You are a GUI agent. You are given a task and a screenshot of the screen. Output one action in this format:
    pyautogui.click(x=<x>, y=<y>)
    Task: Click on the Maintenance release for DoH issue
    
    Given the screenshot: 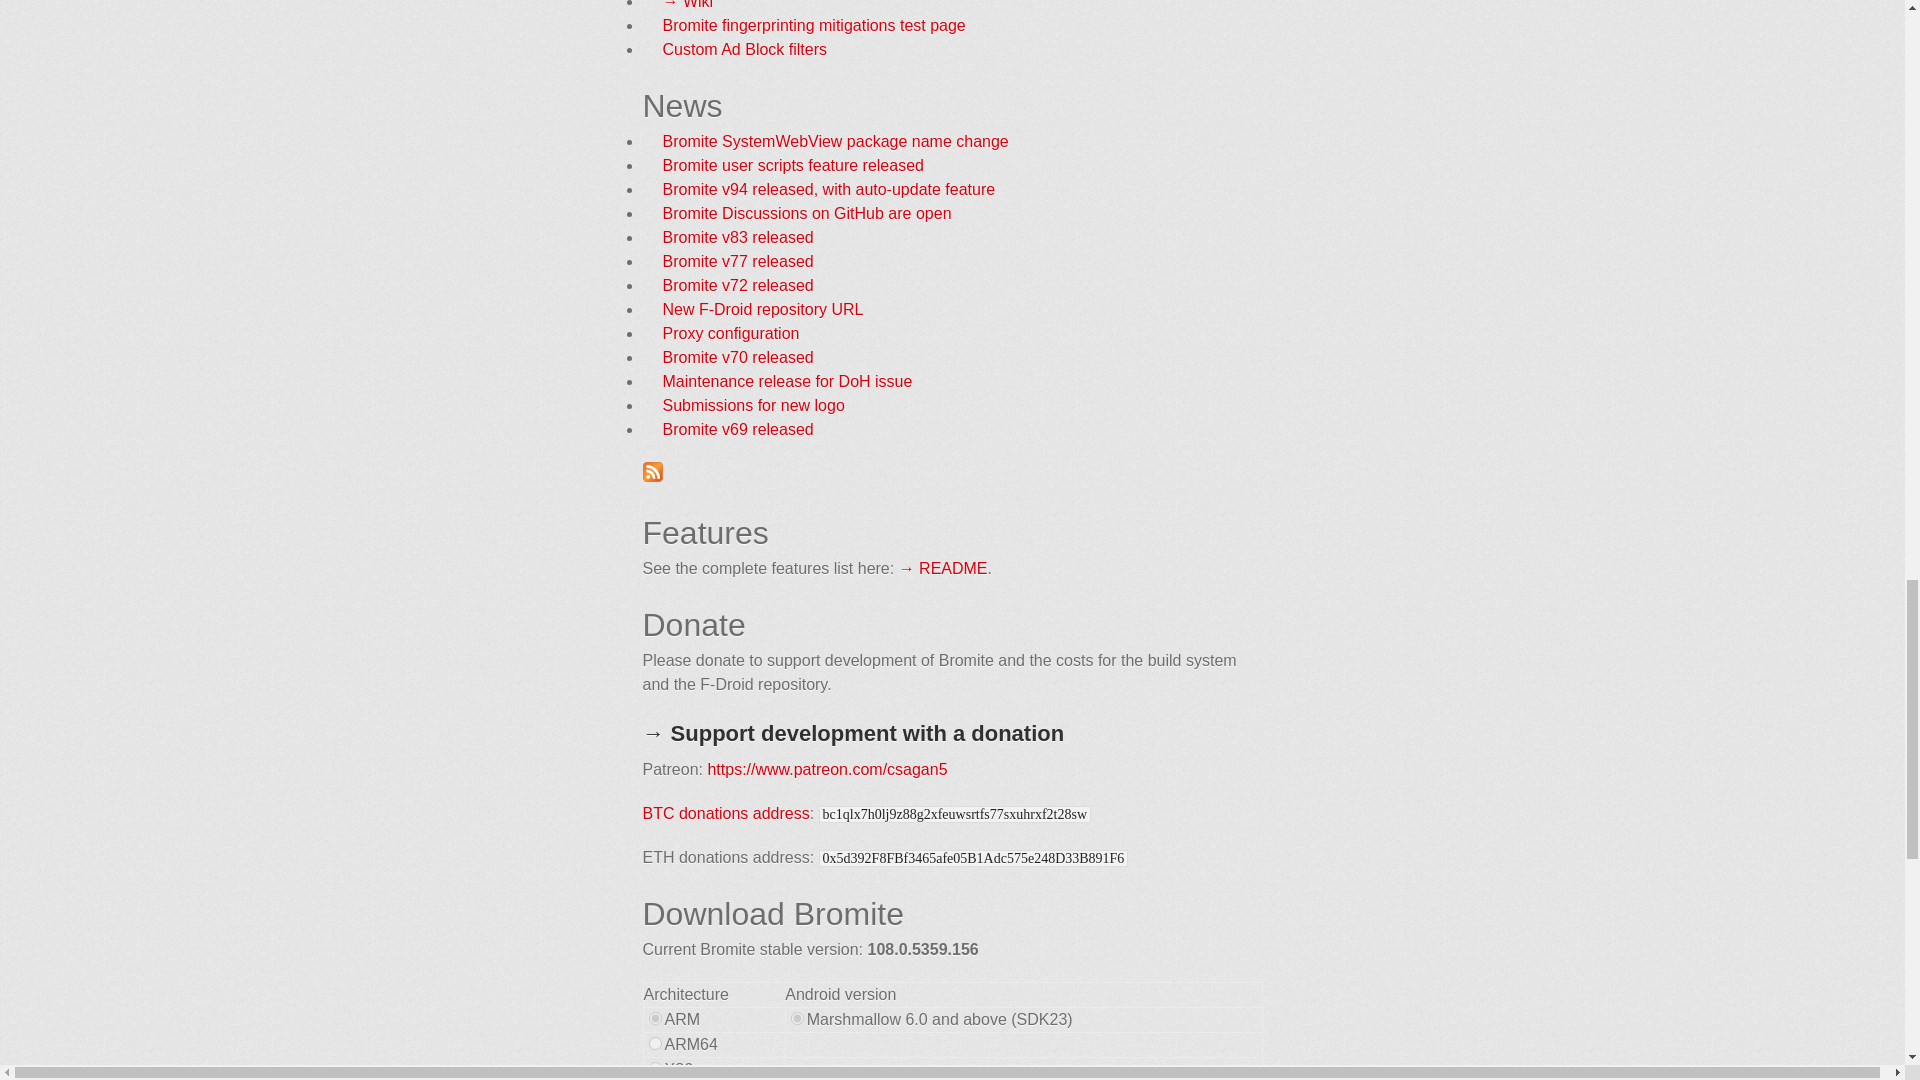 What is the action you would take?
    pyautogui.click(x=787, y=380)
    